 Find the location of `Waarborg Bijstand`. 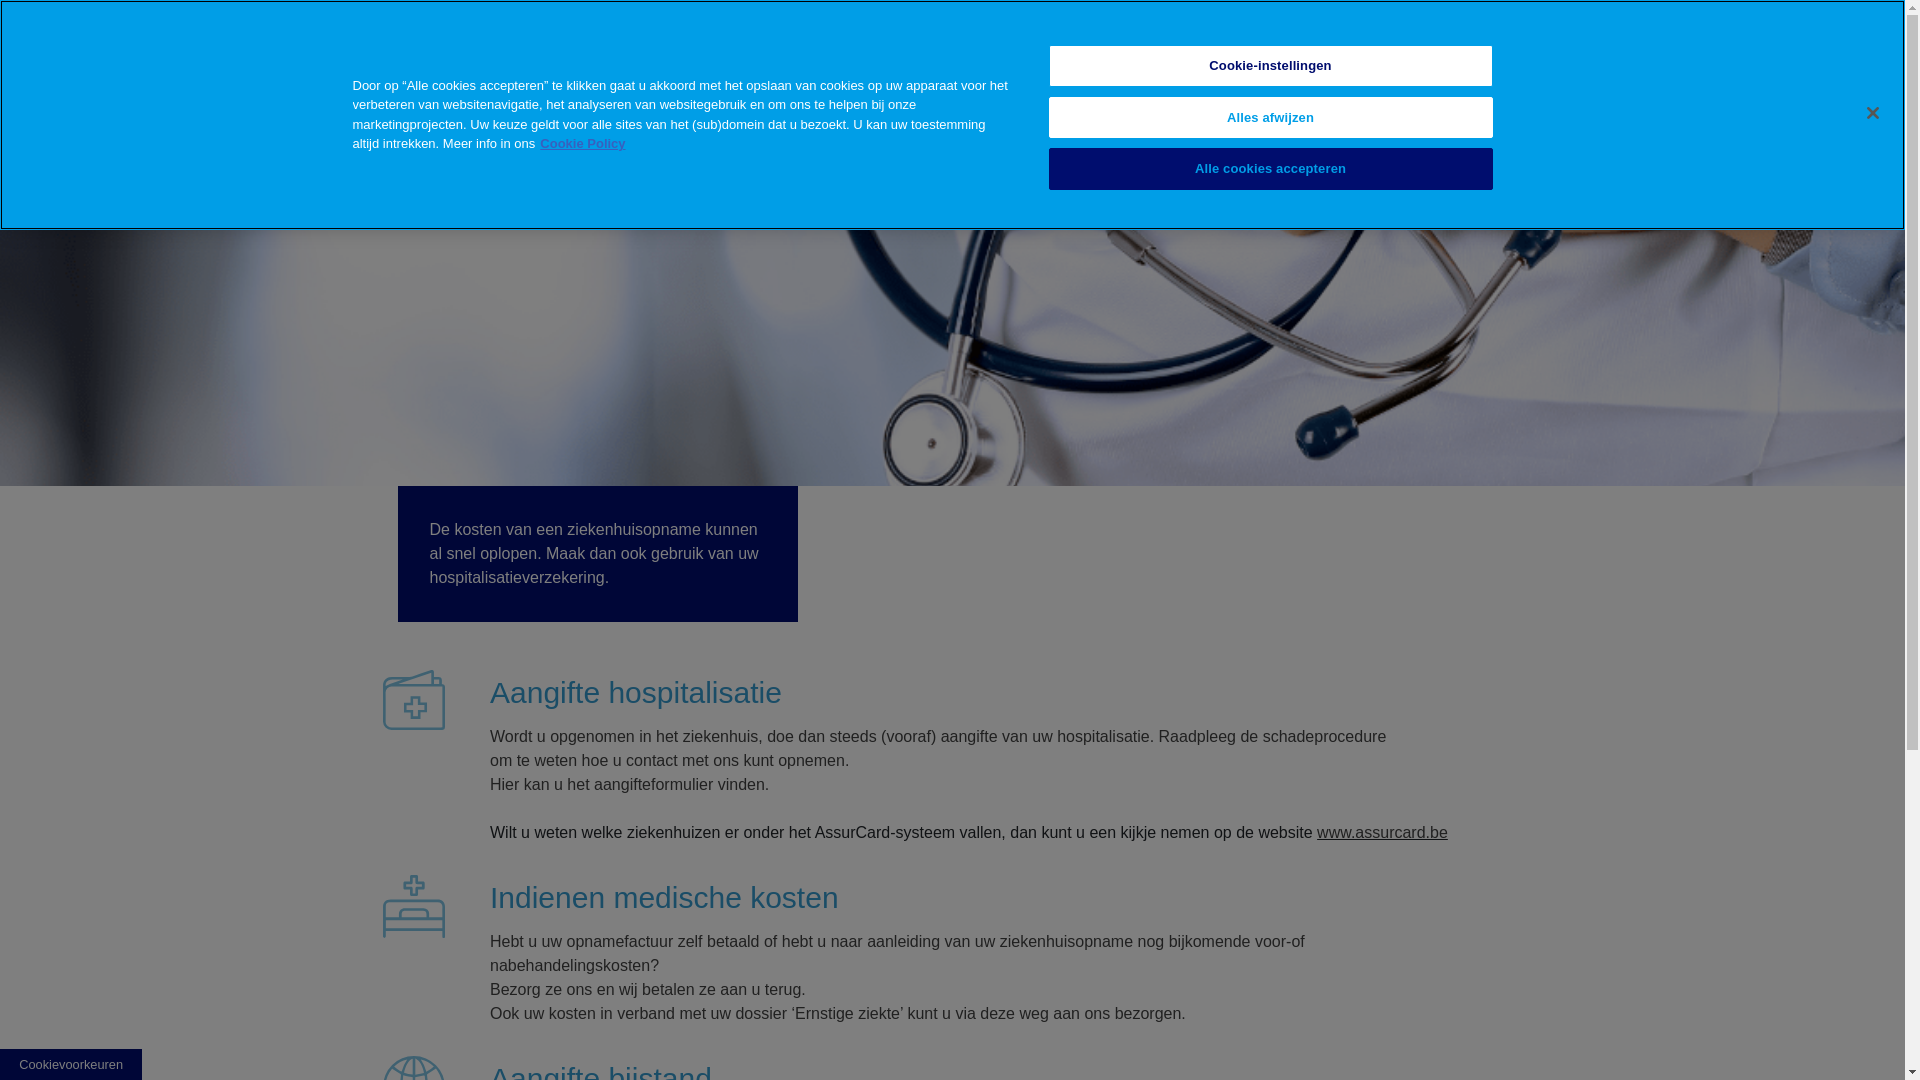

Waarborg Bijstand is located at coordinates (1366, 44).